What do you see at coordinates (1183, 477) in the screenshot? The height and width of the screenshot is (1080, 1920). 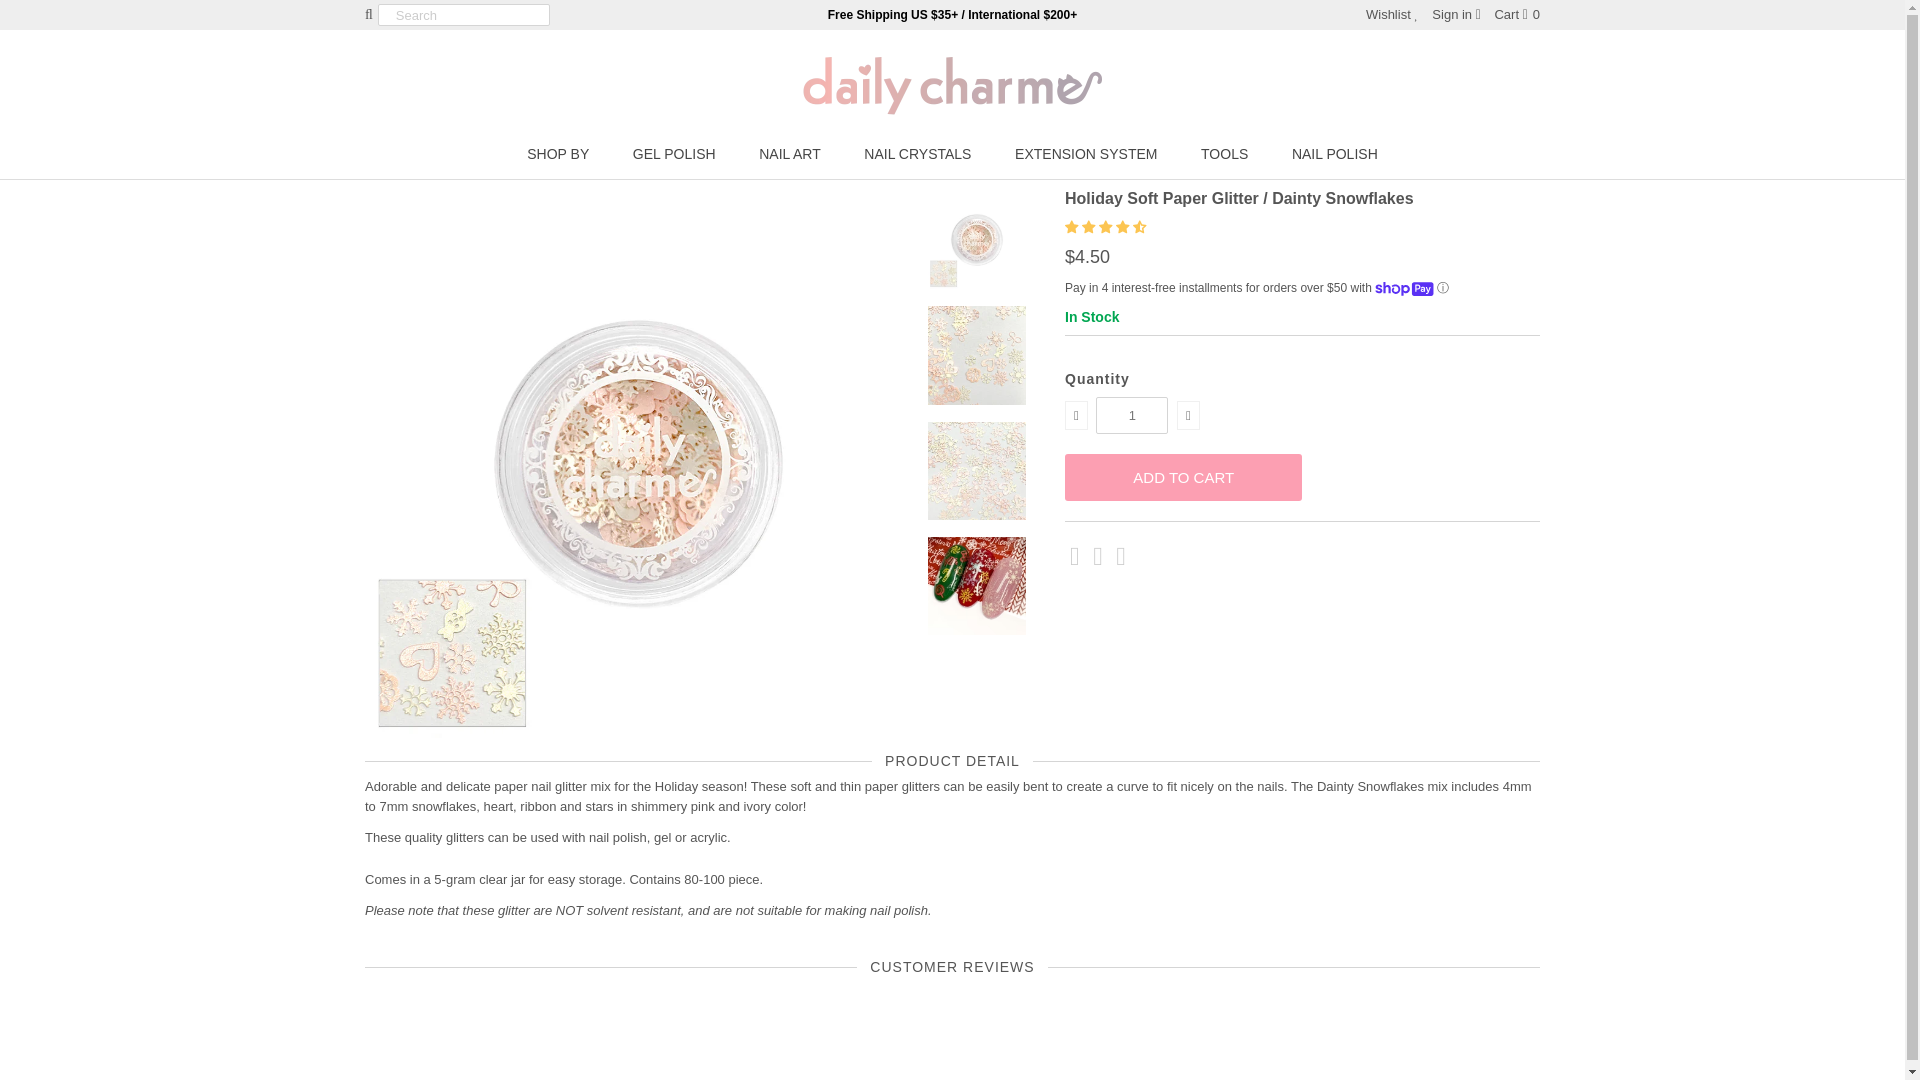 I see `Add to Cart` at bounding box center [1183, 477].